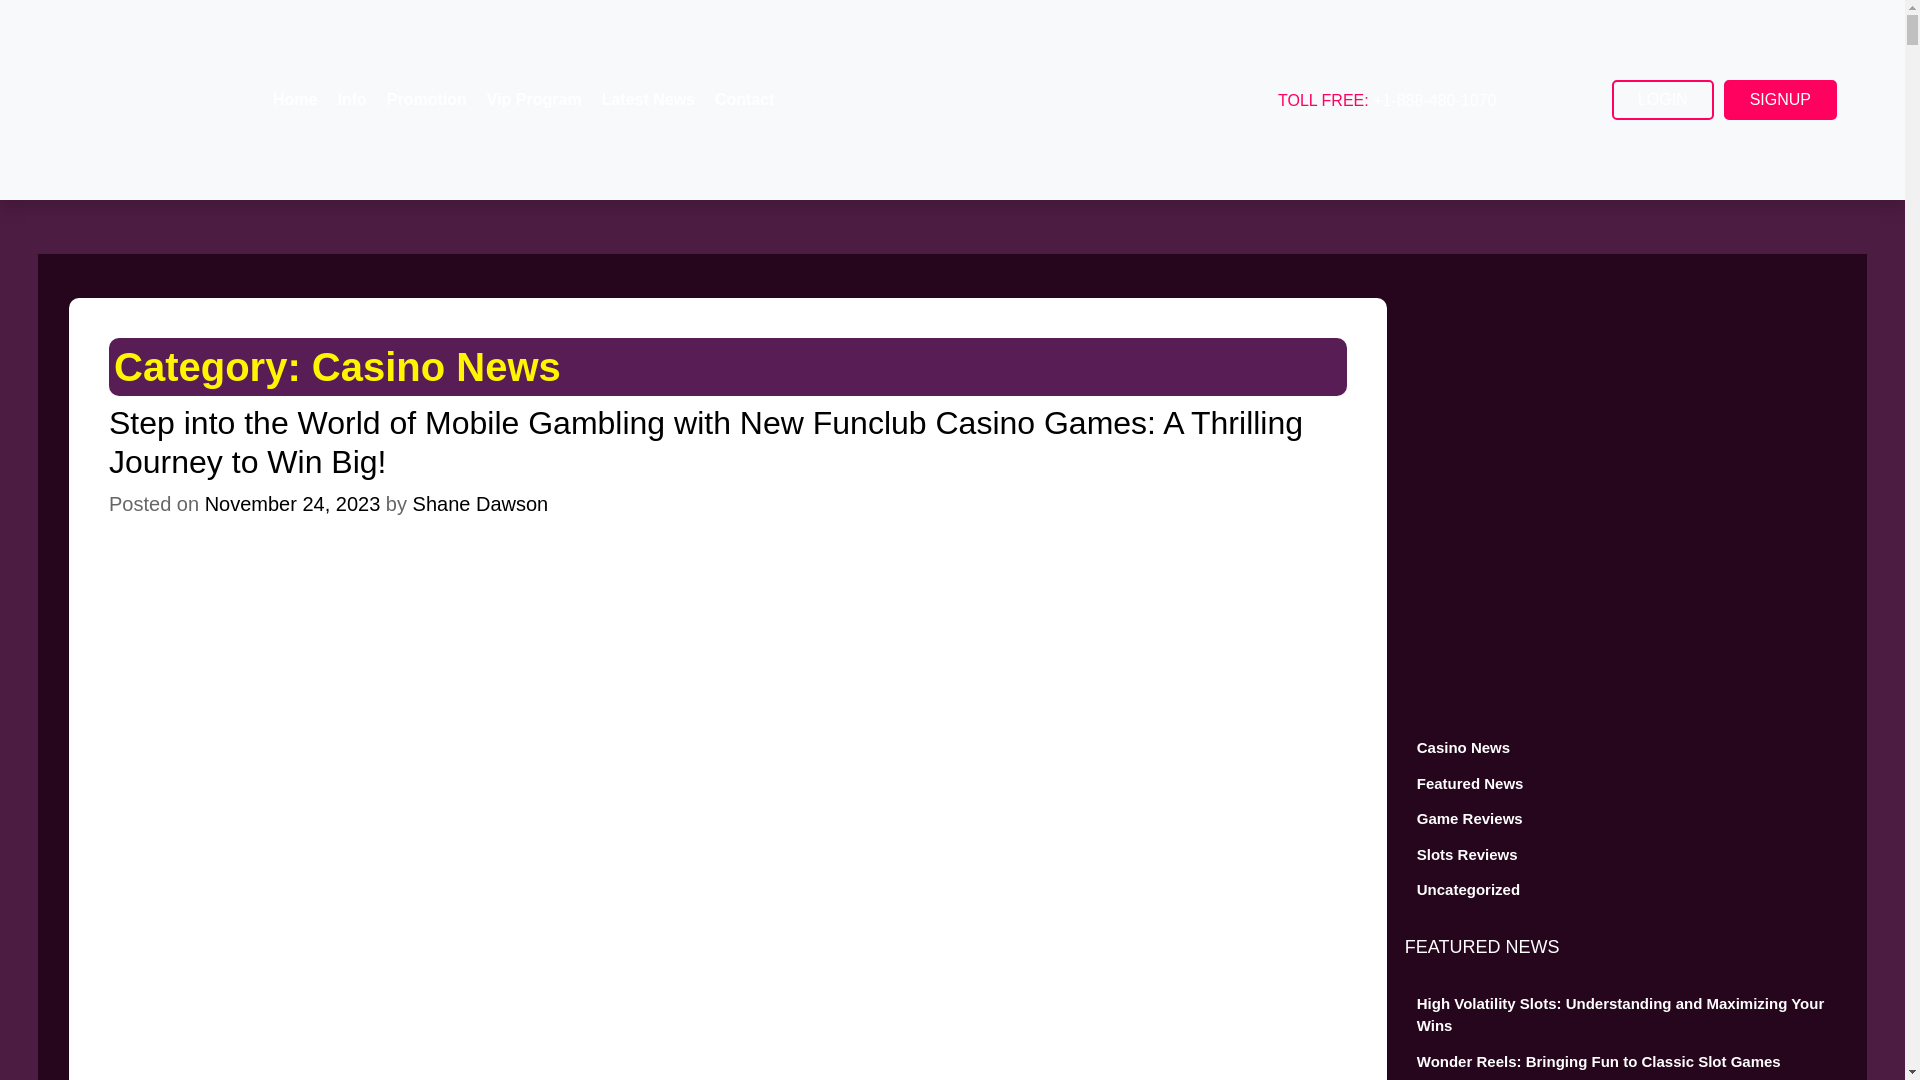  What do you see at coordinates (480, 504) in the screenshot?
I see `Shane Dawson` at bounding box center [480, 504].